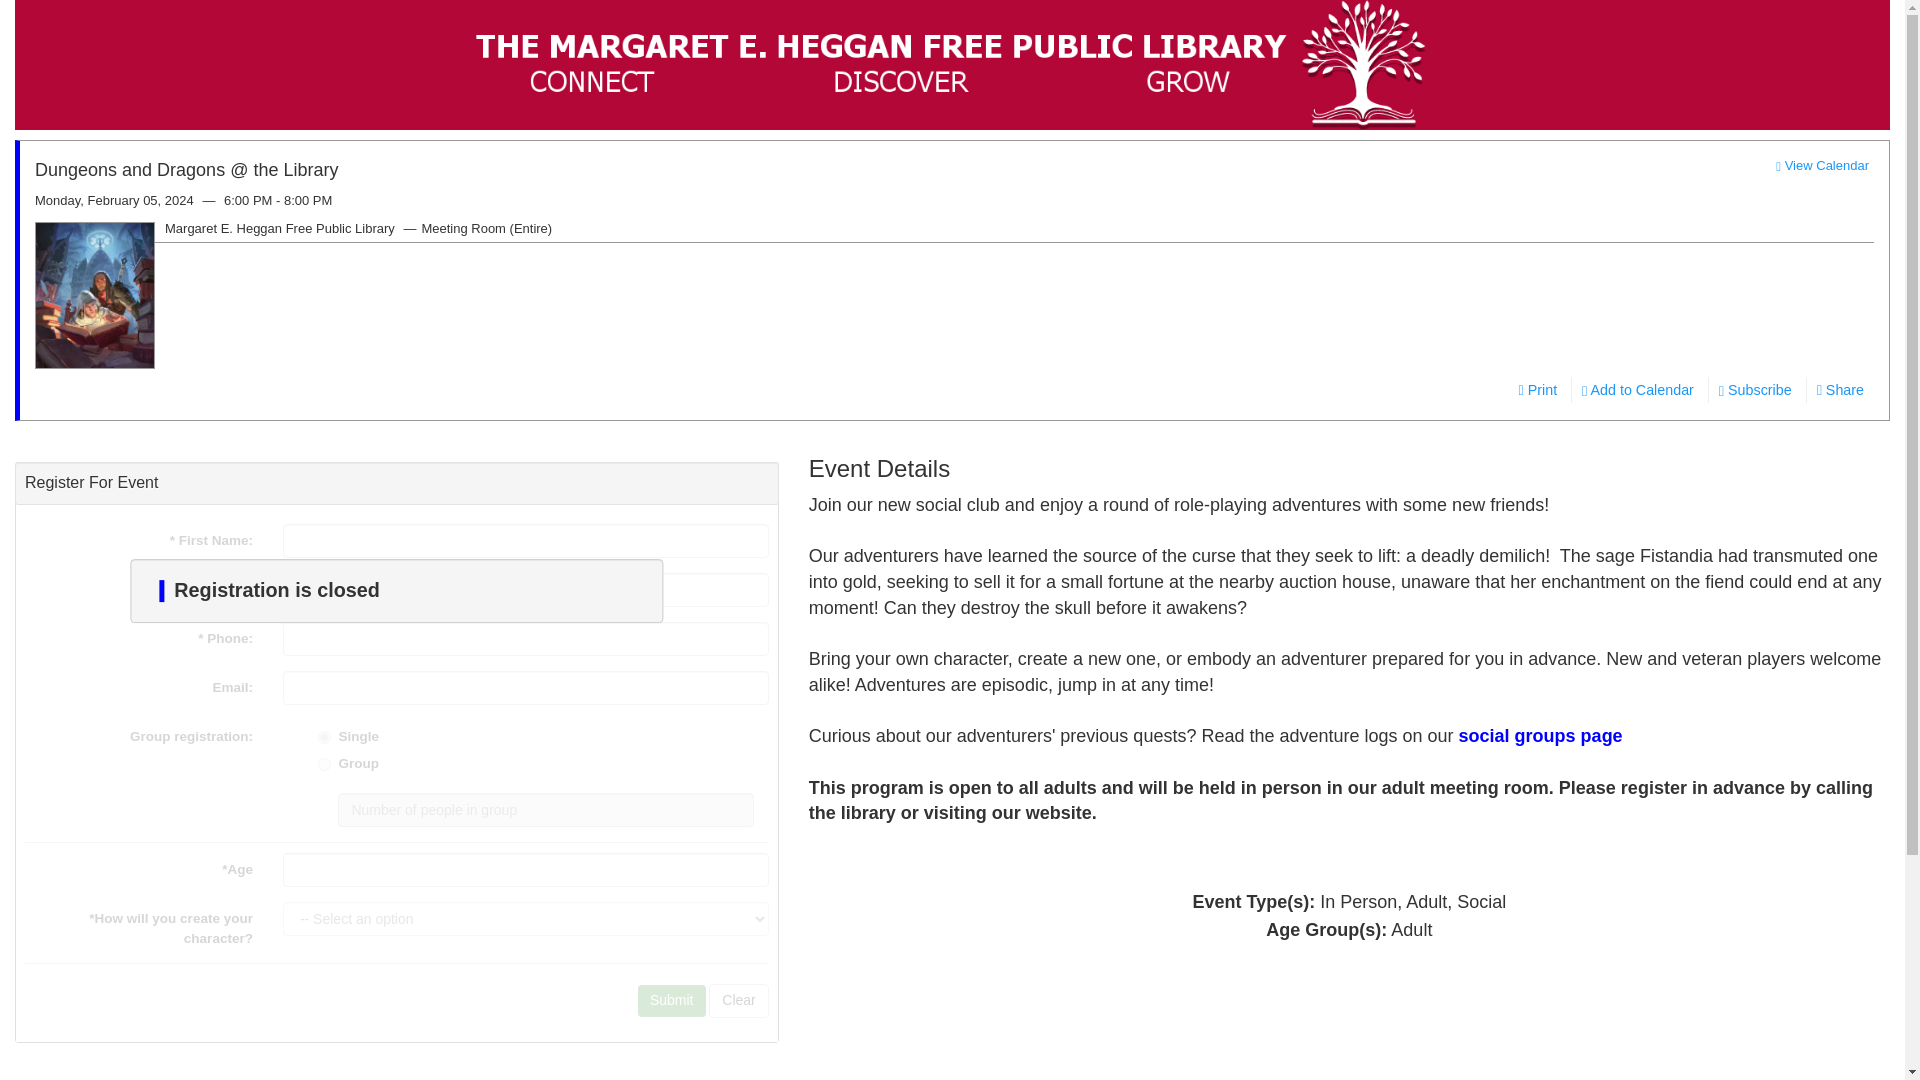 The image size is (1920, 1080). I want to click on group, so click(324, 764).